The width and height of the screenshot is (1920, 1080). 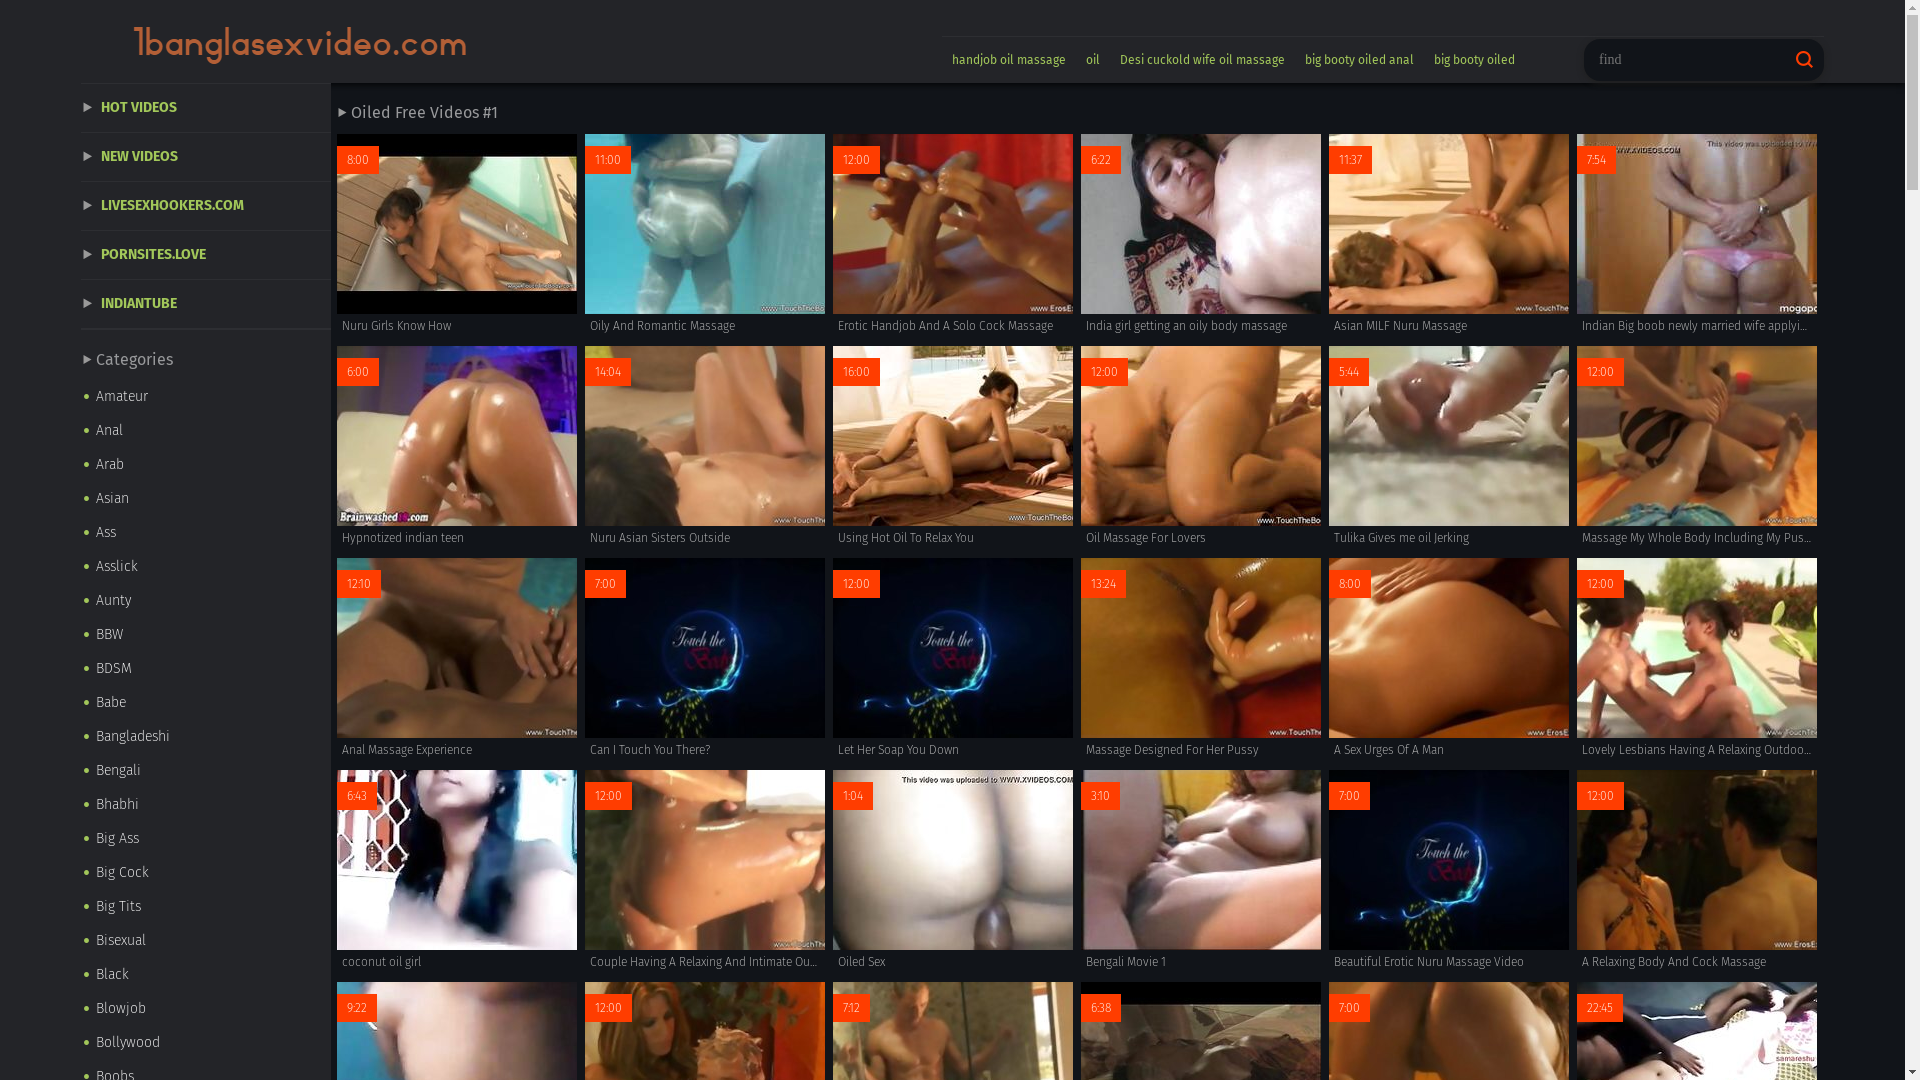 I want to click on Bhabhi, so click(x=206, y=805).